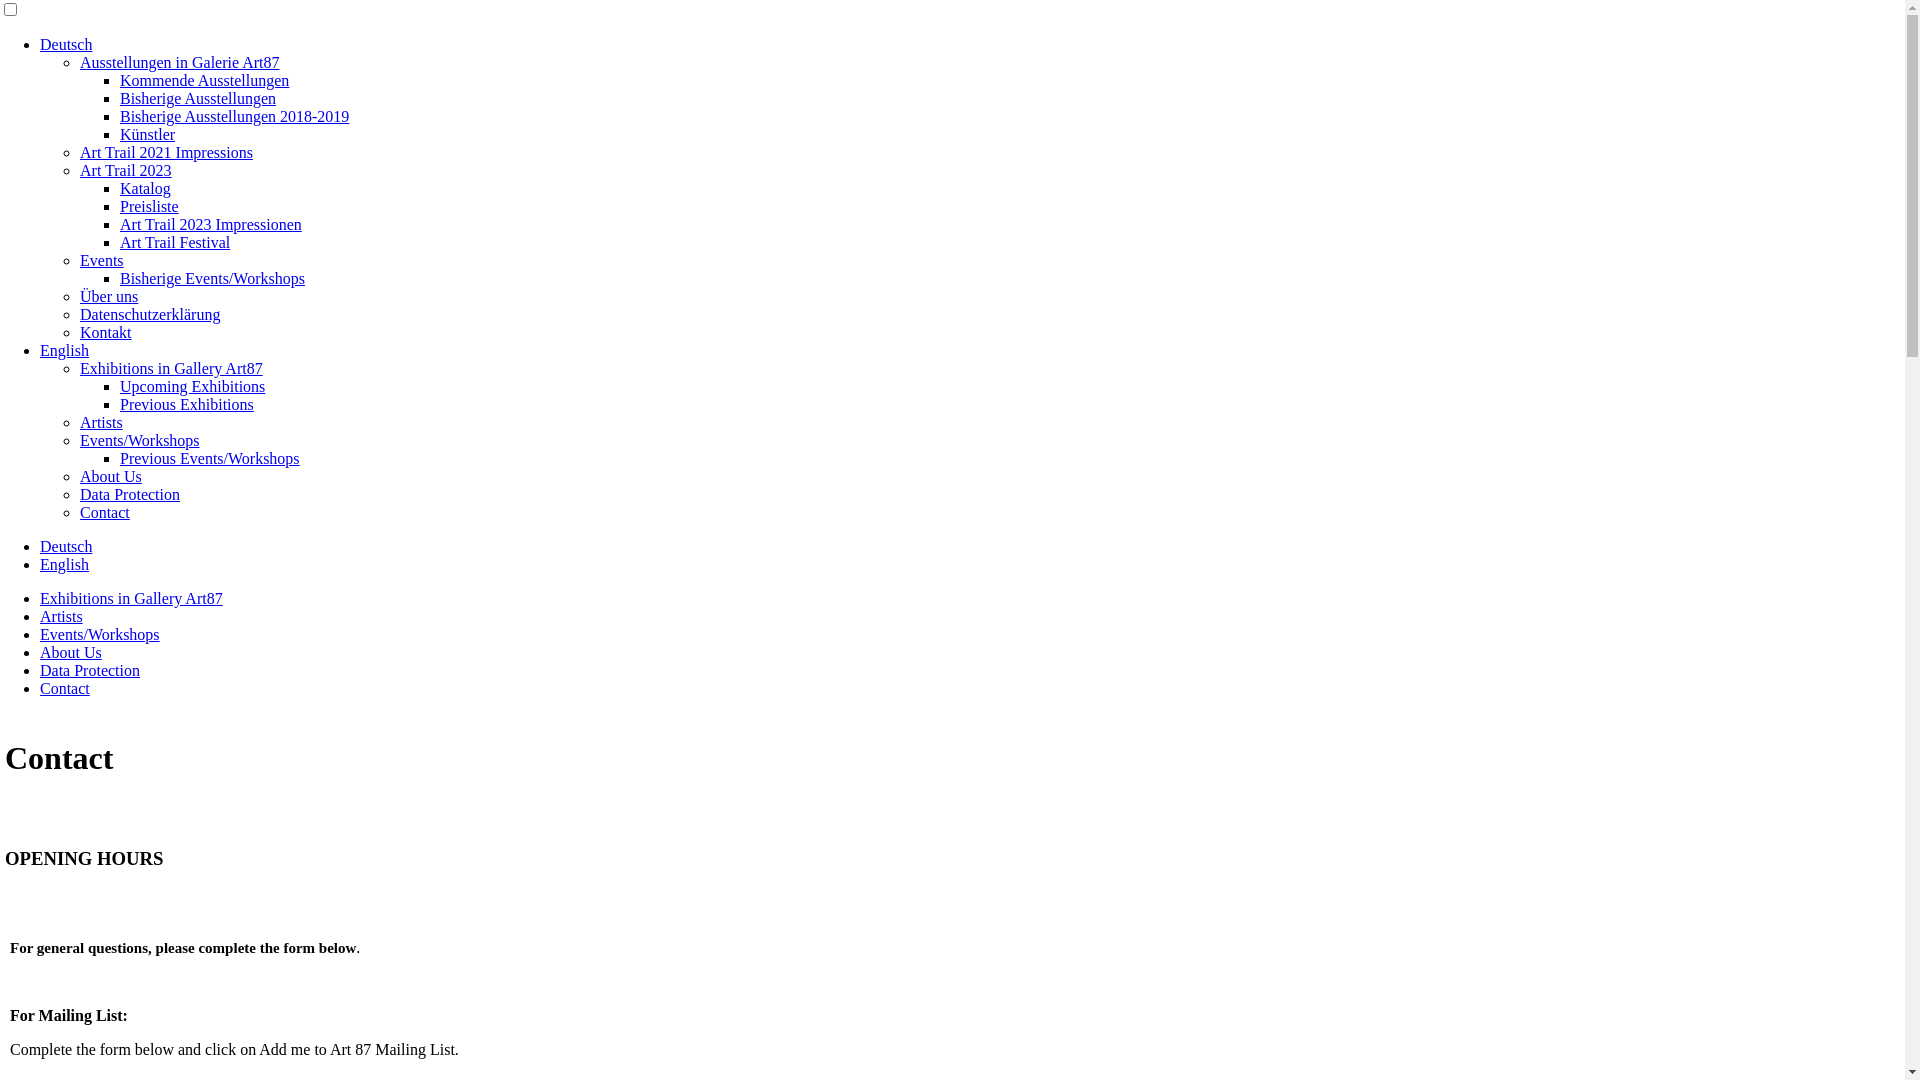  I want to click on Previous Events/Workshops, so click(210, 458).